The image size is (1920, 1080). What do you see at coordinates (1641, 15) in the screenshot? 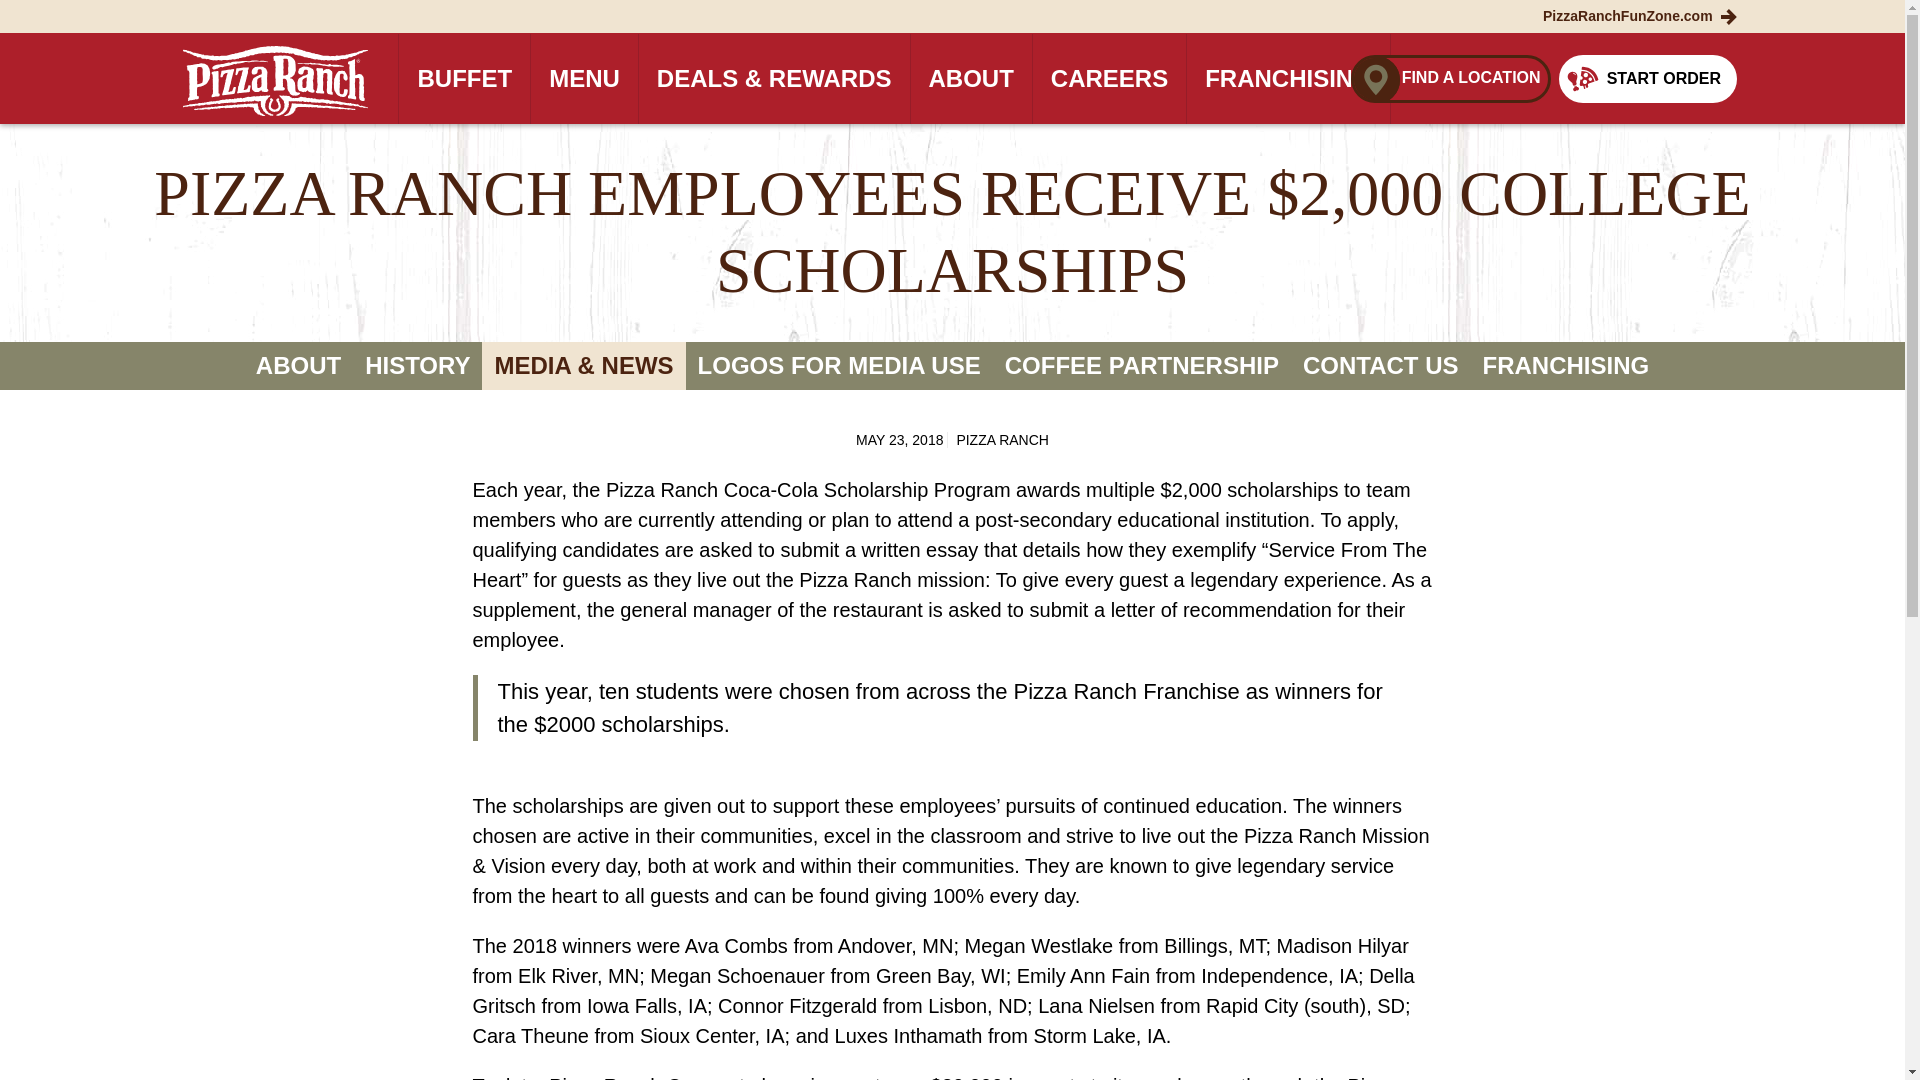
I see `PizzaRanchFunZone.com` at bounding box center [1641, 15].